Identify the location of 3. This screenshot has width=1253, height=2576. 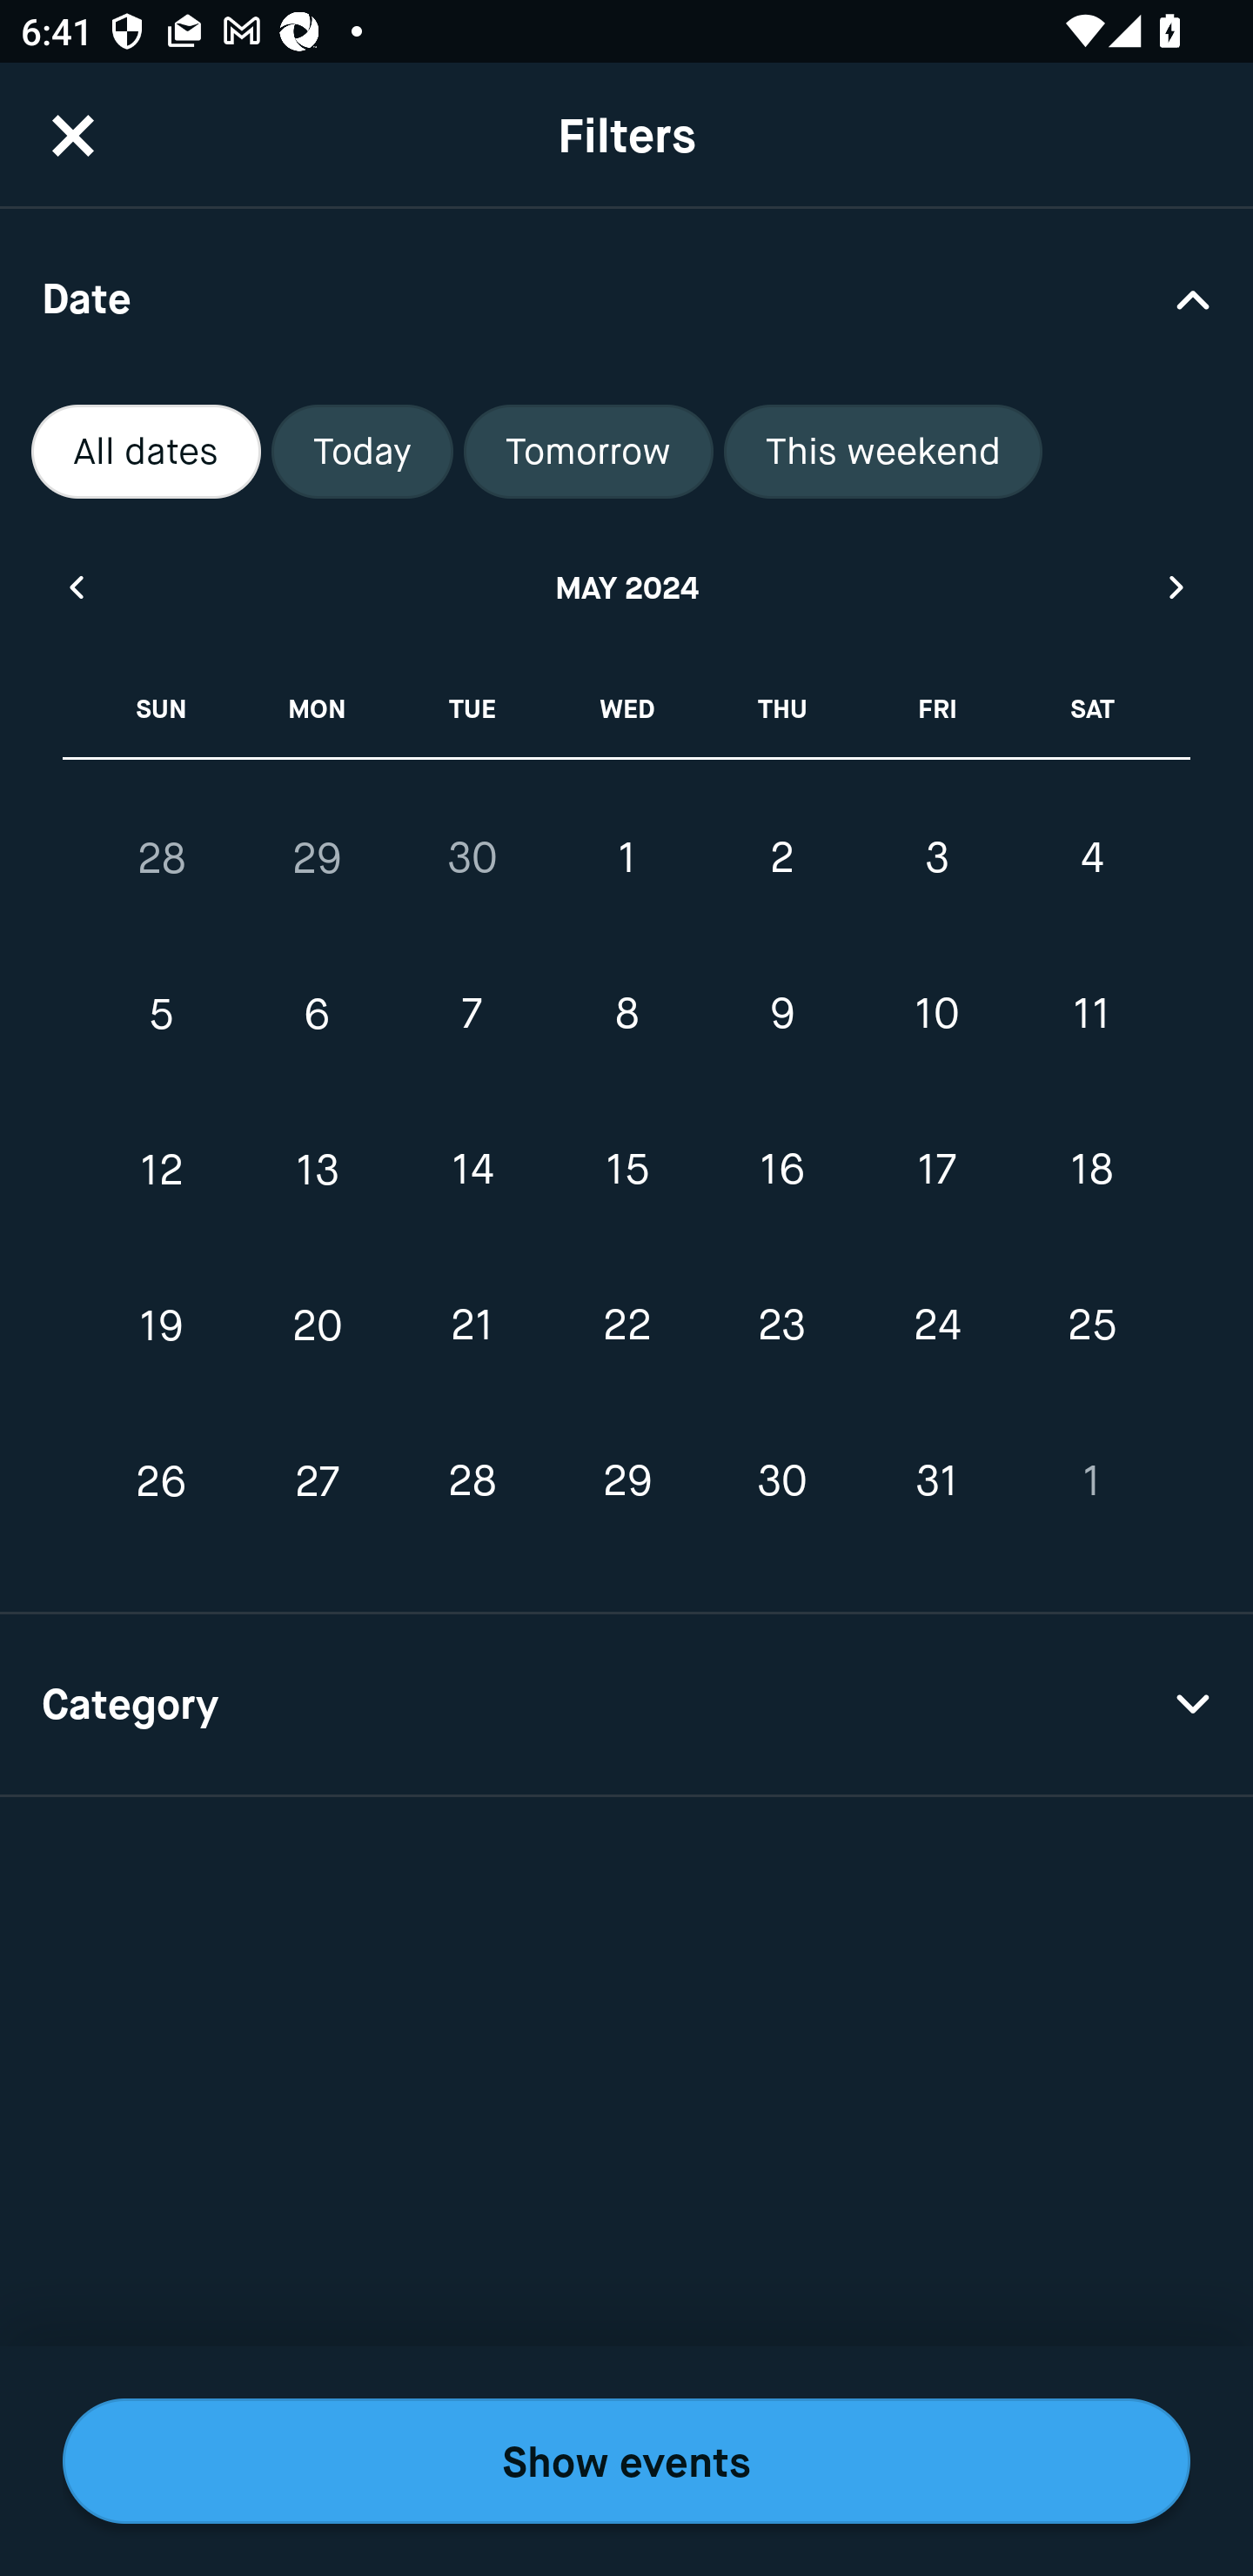
(936, 857).